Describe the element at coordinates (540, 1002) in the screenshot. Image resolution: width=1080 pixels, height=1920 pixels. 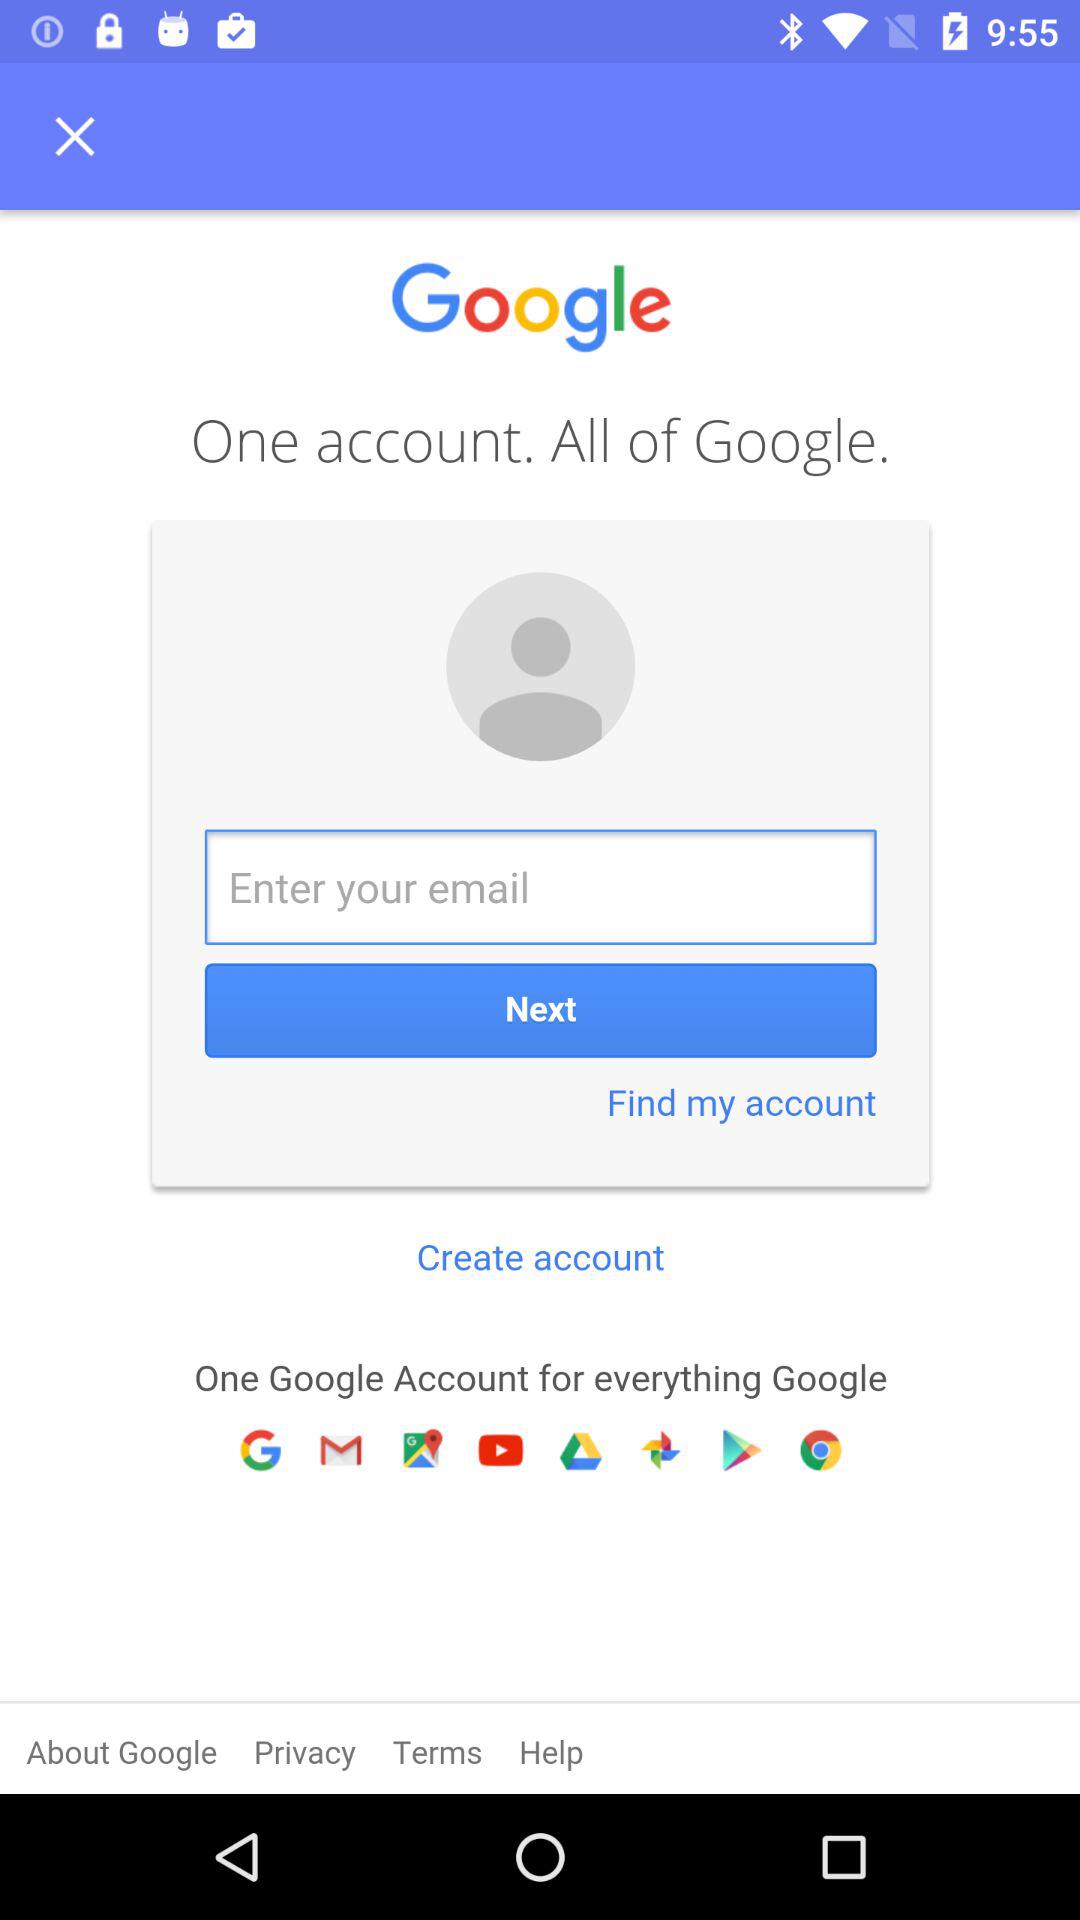
I see `next` at that location.